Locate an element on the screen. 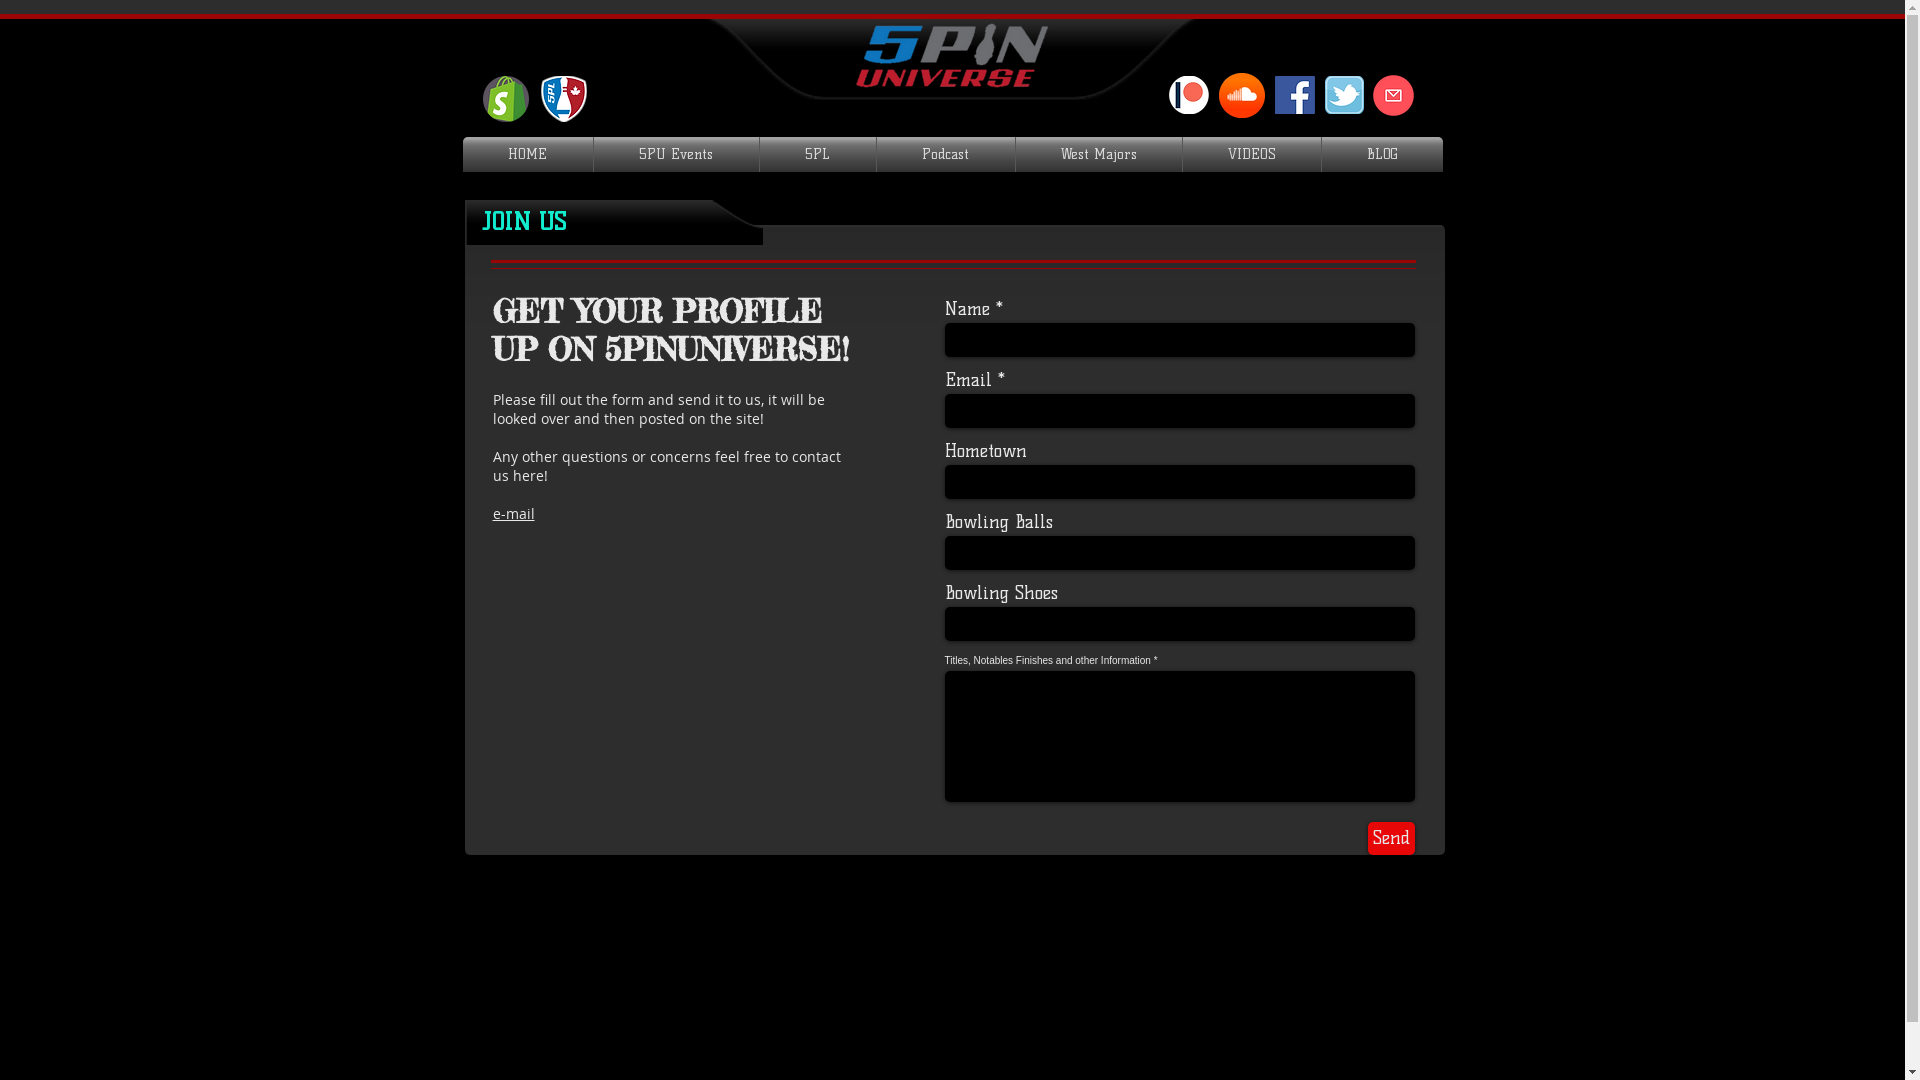 This screenshot has width=1920, height=1080. 5PU Events is located at coordinates (676, 154).